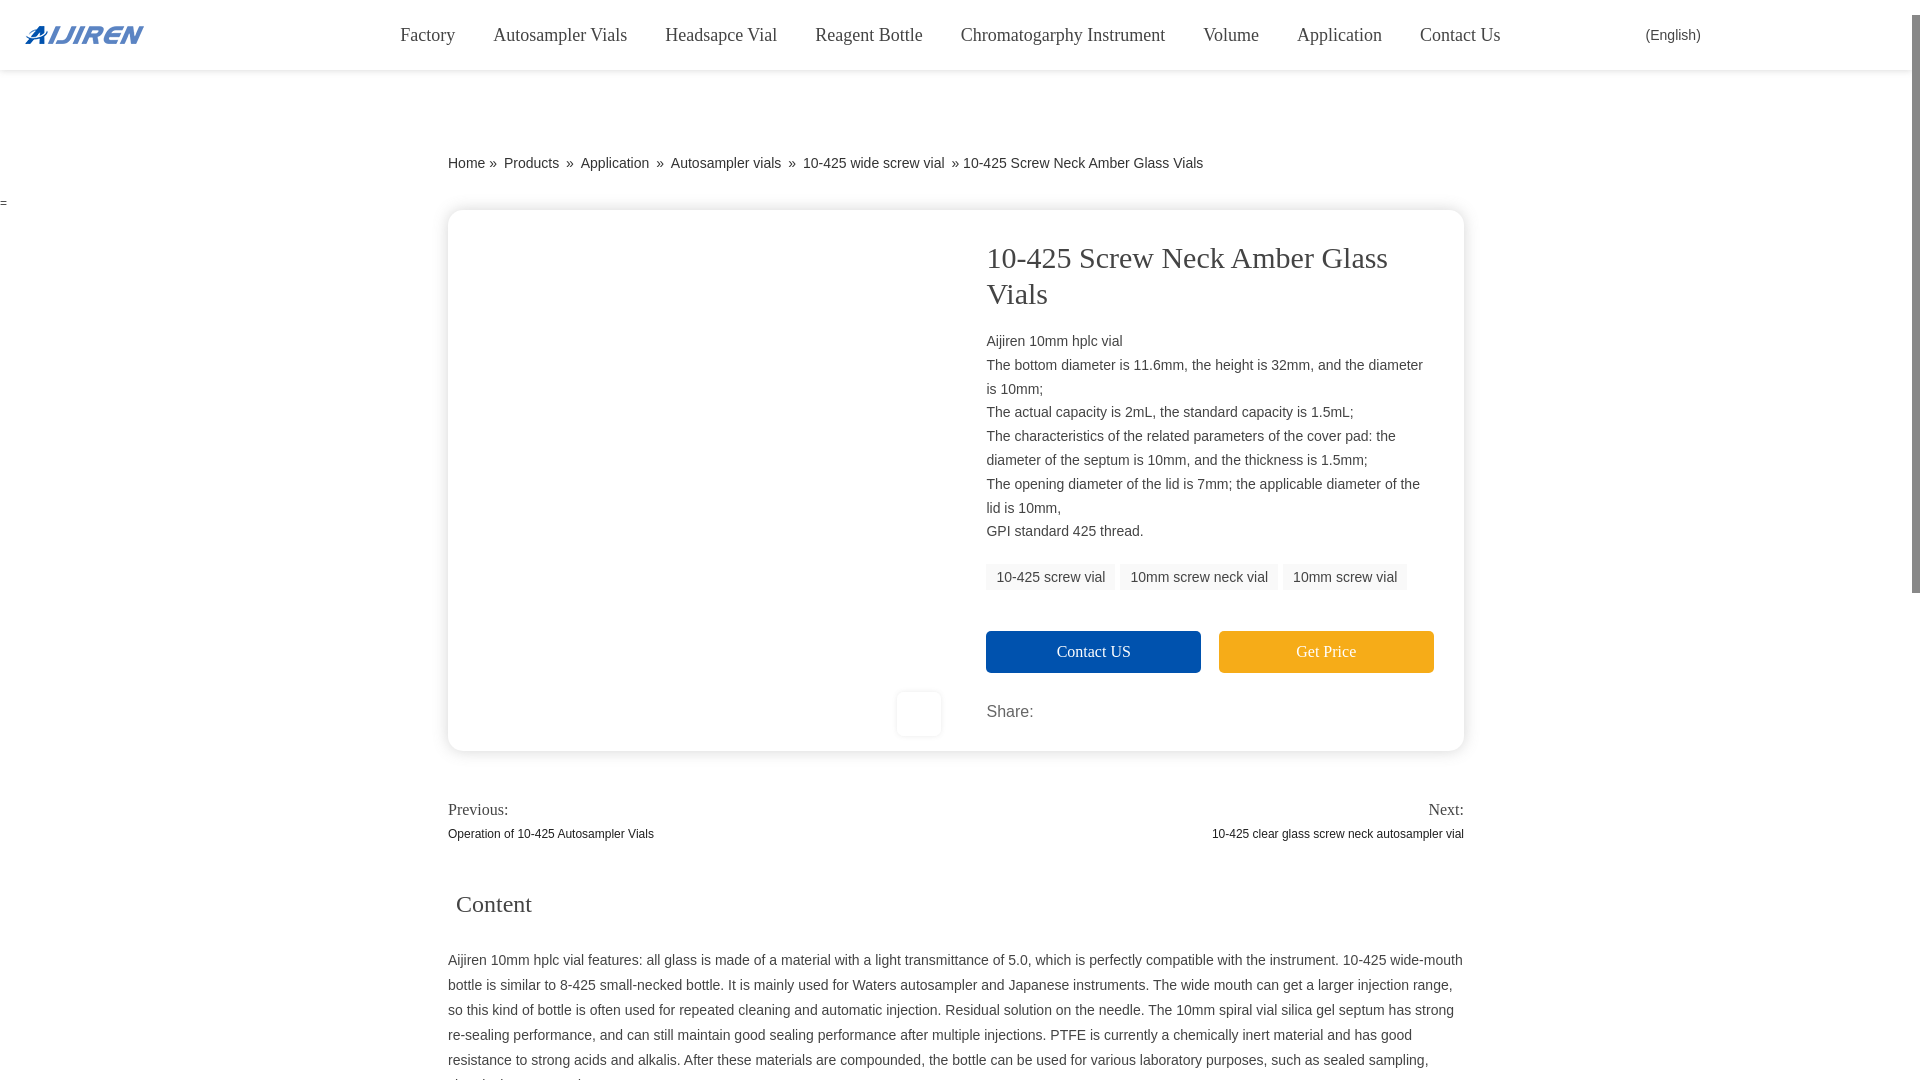  What do you see at coordinates (560, 35) in the screenshot?
I see `Autosampler Vials` at bounding box center [560, 35].